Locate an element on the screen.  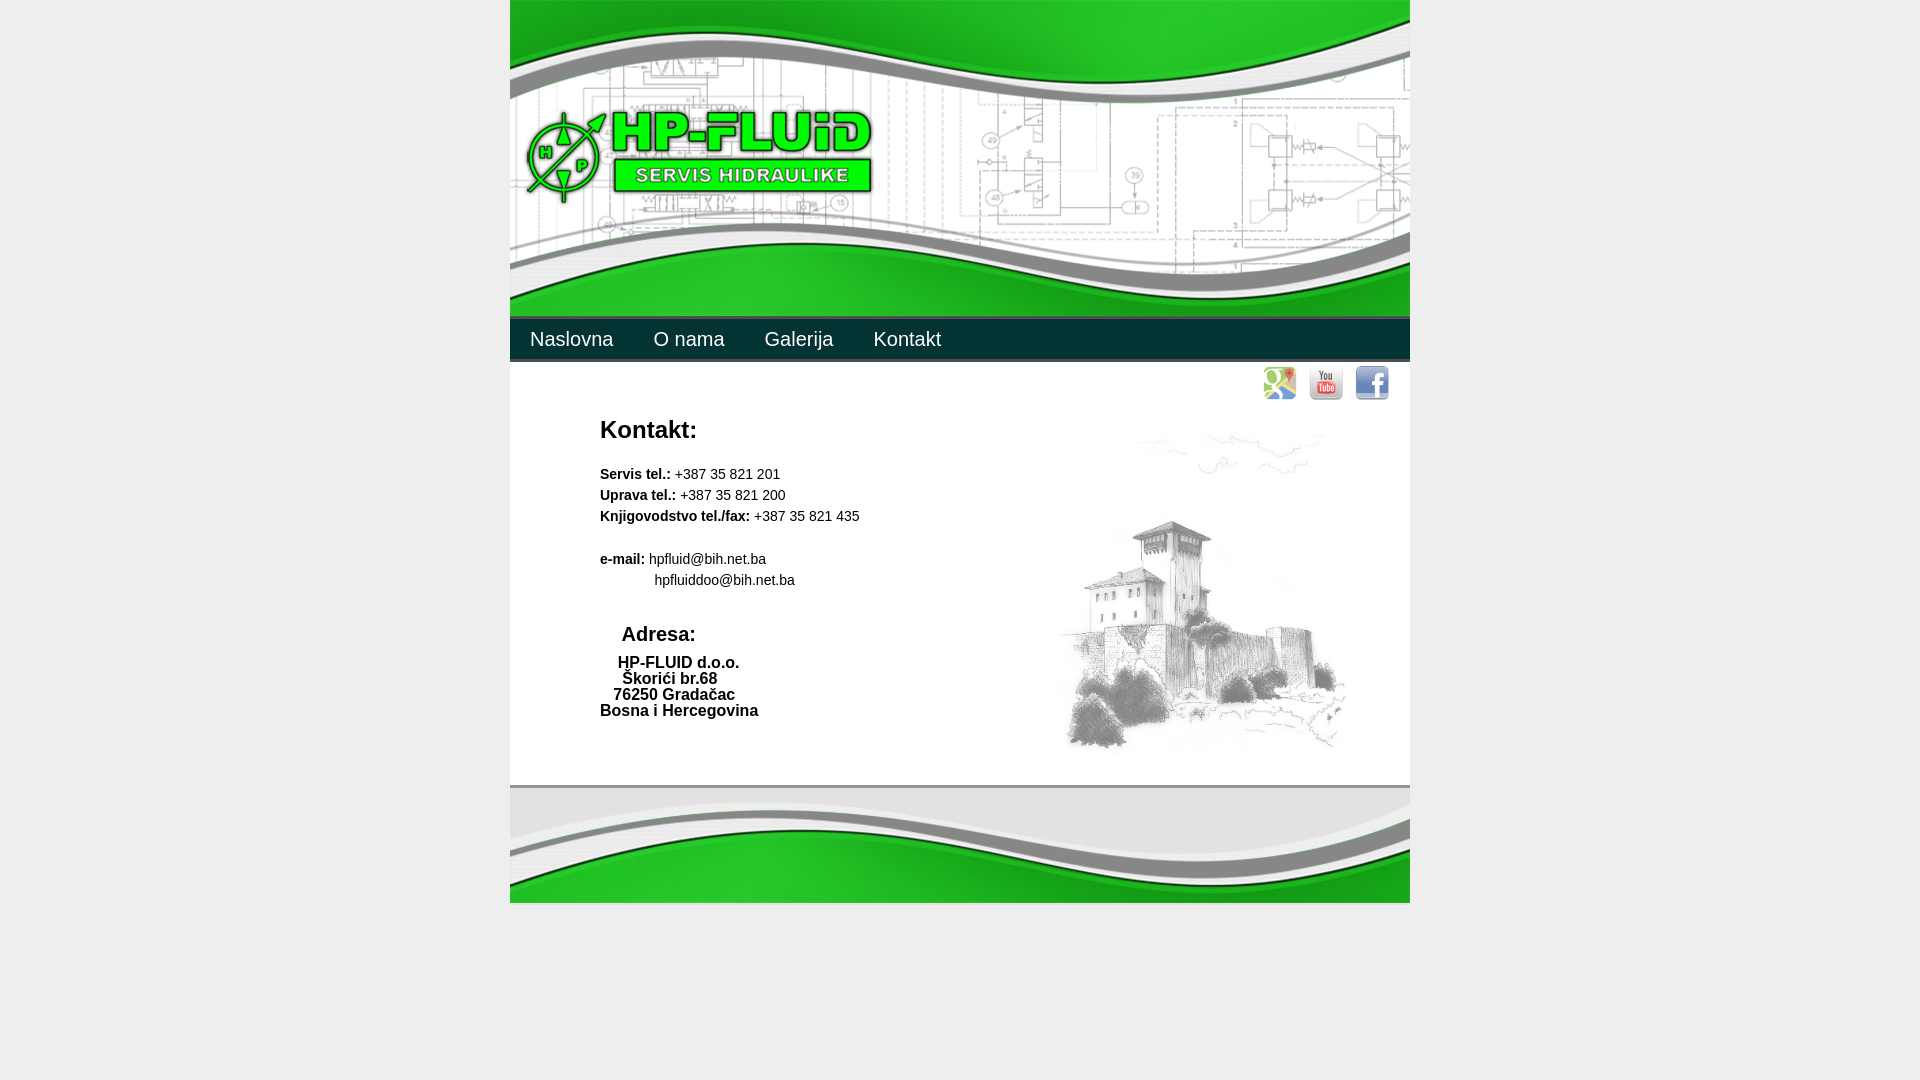
Galerija is located at coordinates (800, 339).